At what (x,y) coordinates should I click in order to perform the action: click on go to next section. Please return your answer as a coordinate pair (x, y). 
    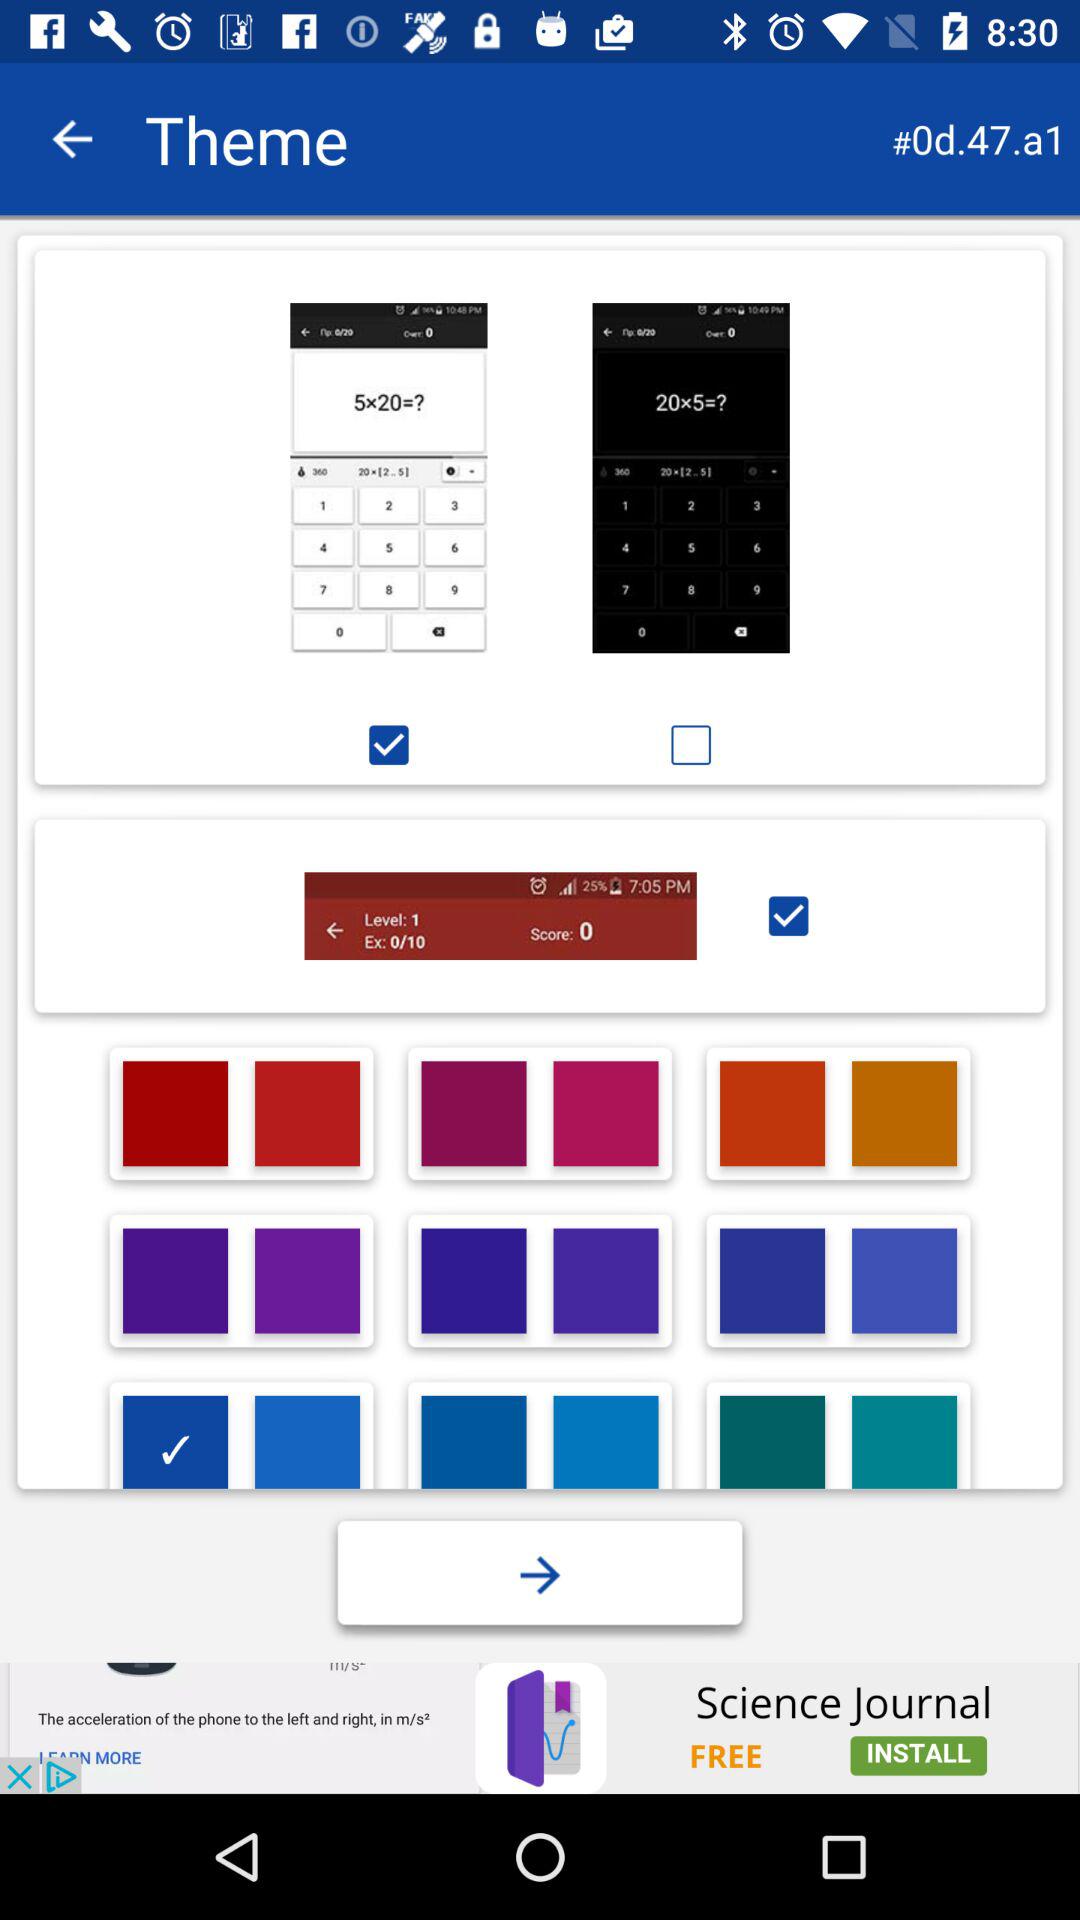
    Looking at the image, I should click on (540, 1575).